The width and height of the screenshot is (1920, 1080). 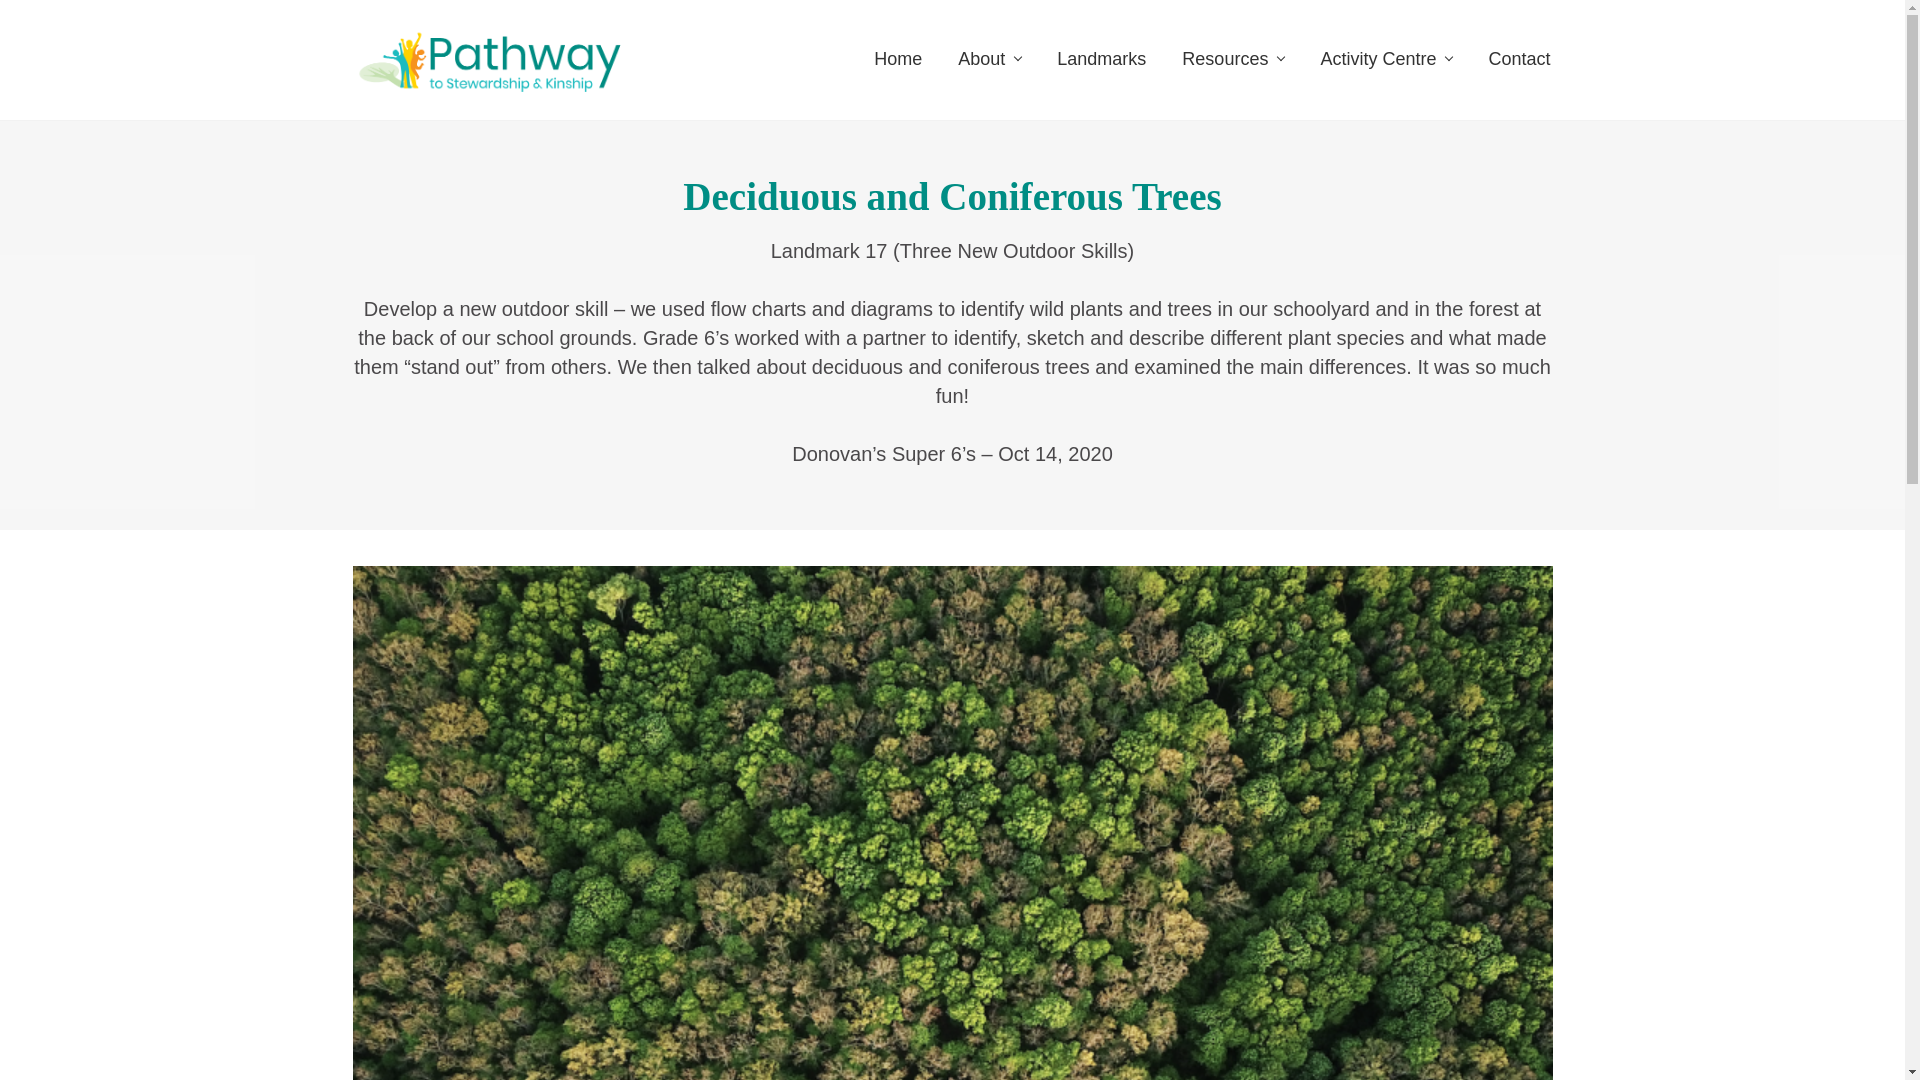 What do you see at coordinates (898, 58) in the screenshot?
I see `Home` at bounding box center [898, 58].